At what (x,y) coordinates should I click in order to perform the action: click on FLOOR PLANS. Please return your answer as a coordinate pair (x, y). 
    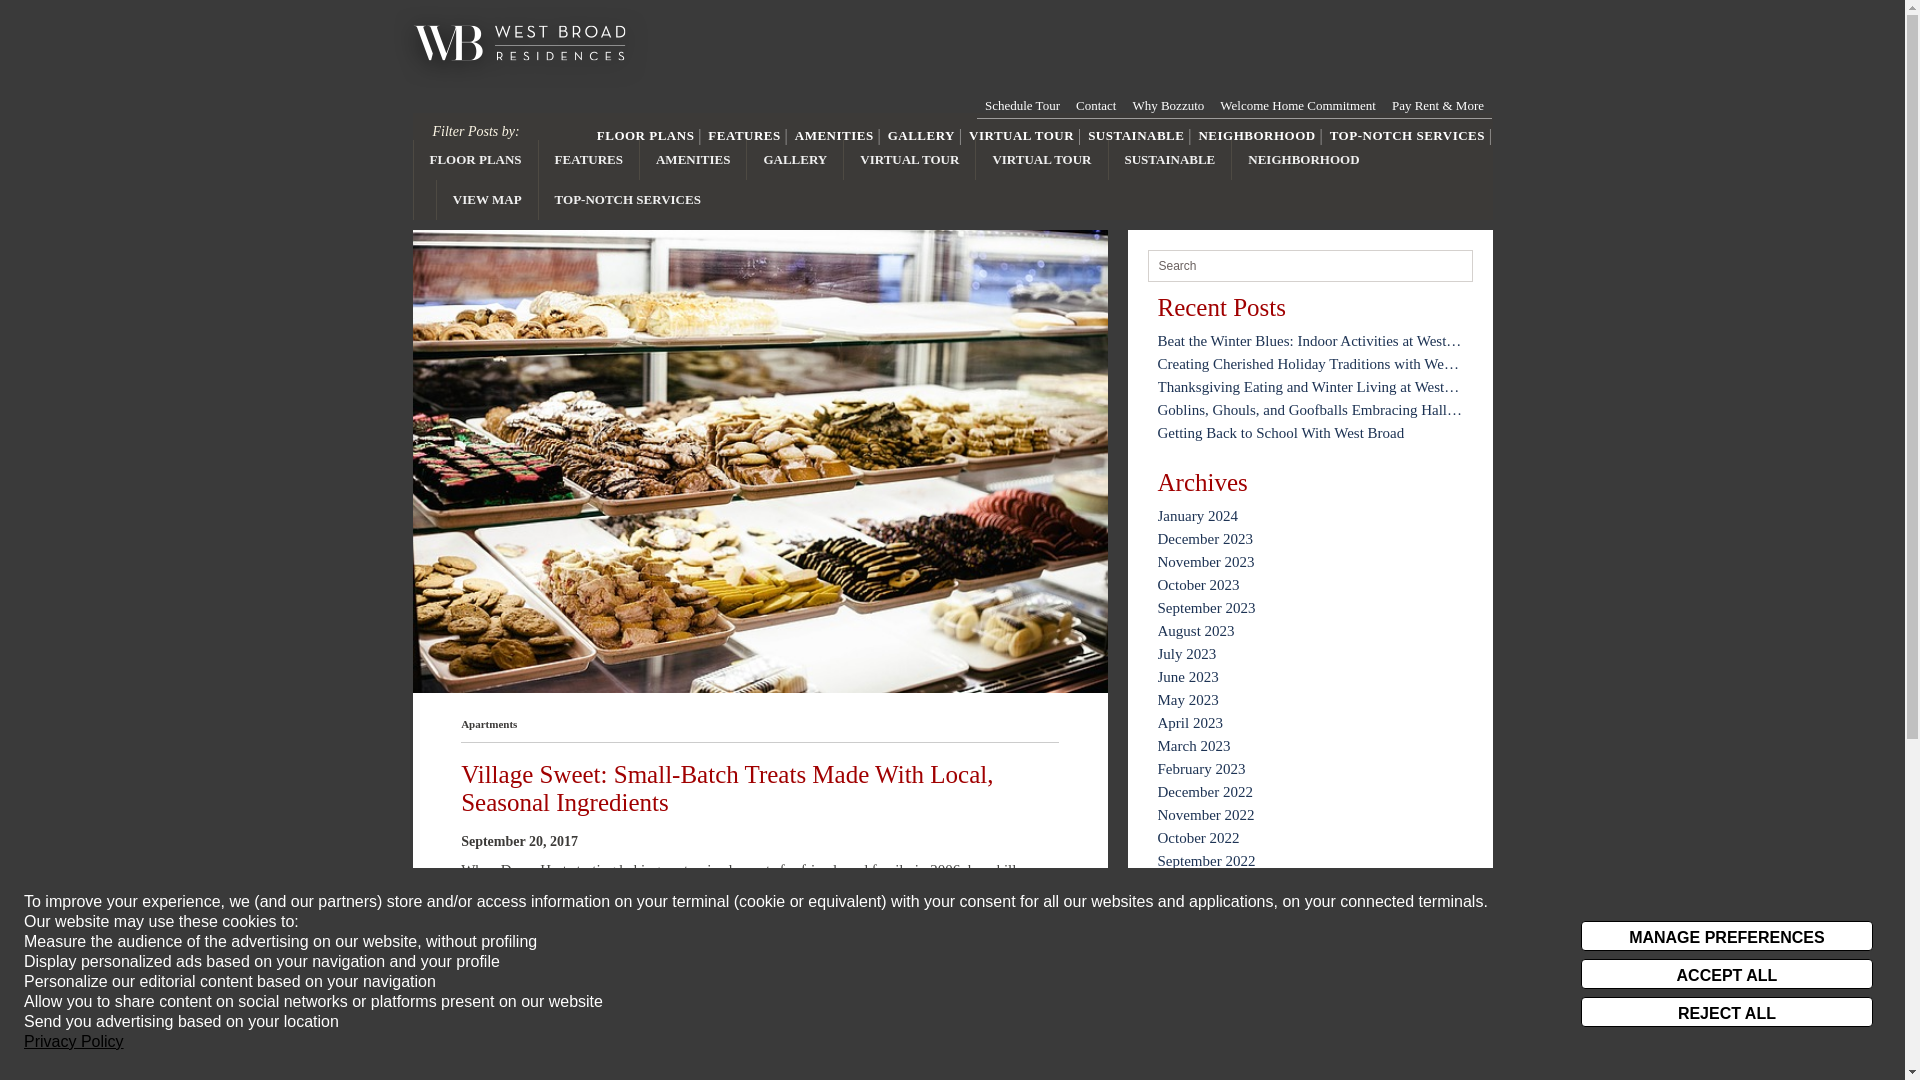
    Looking at the image, I should click on (476, 160).